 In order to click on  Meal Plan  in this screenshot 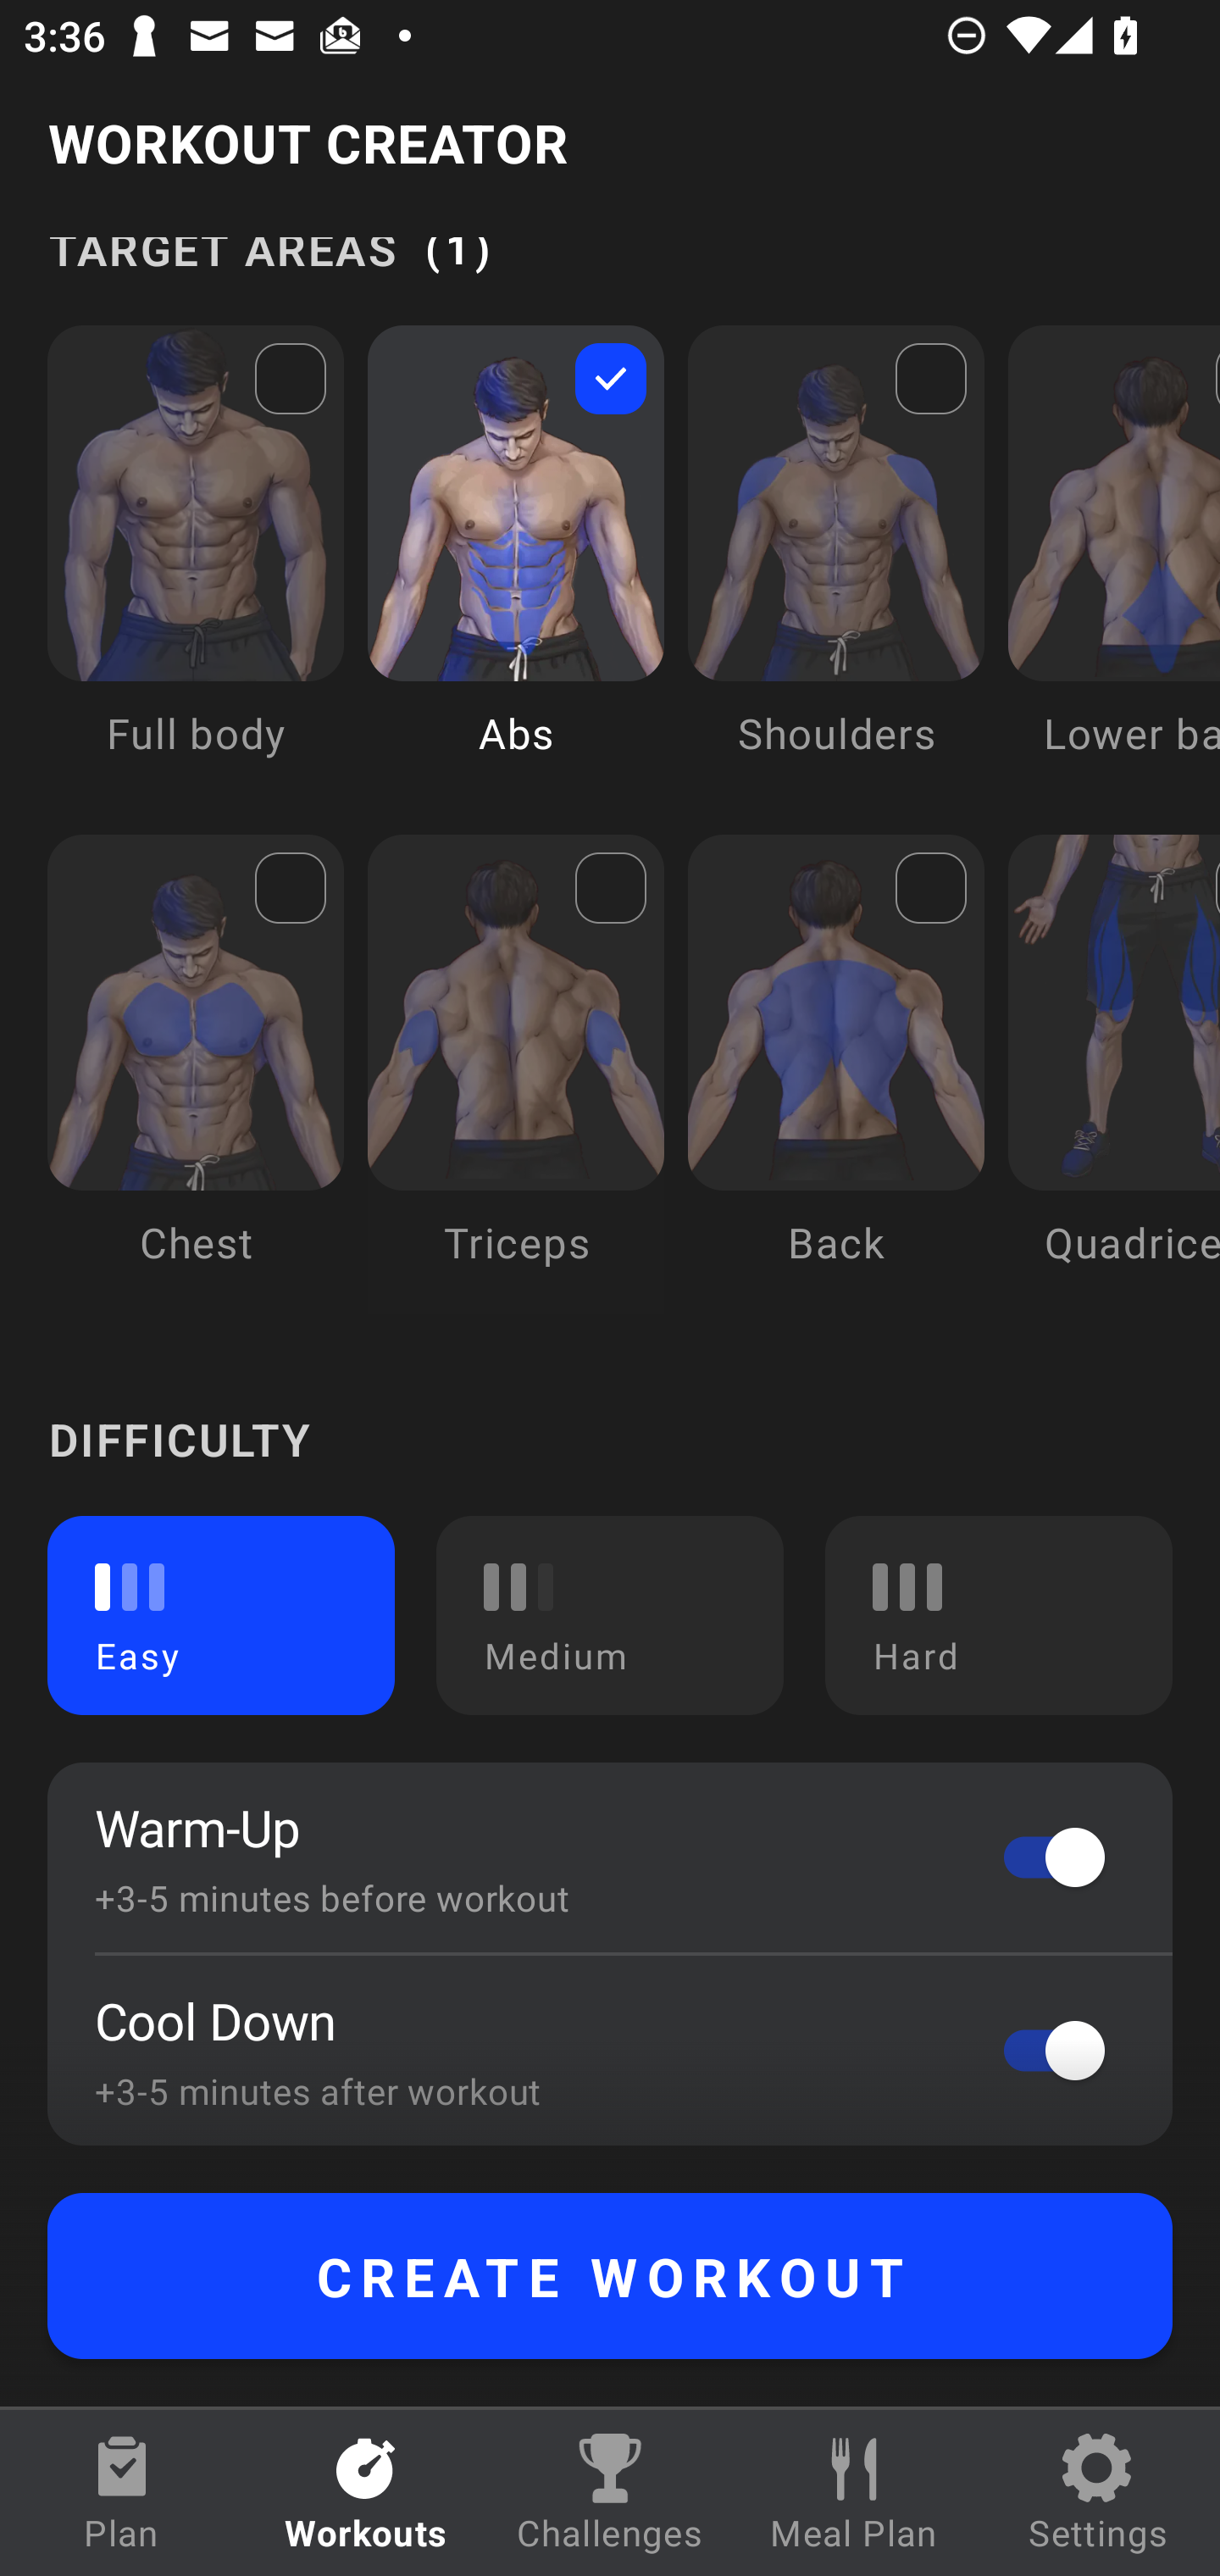, I will do `click(854, 2493)`.